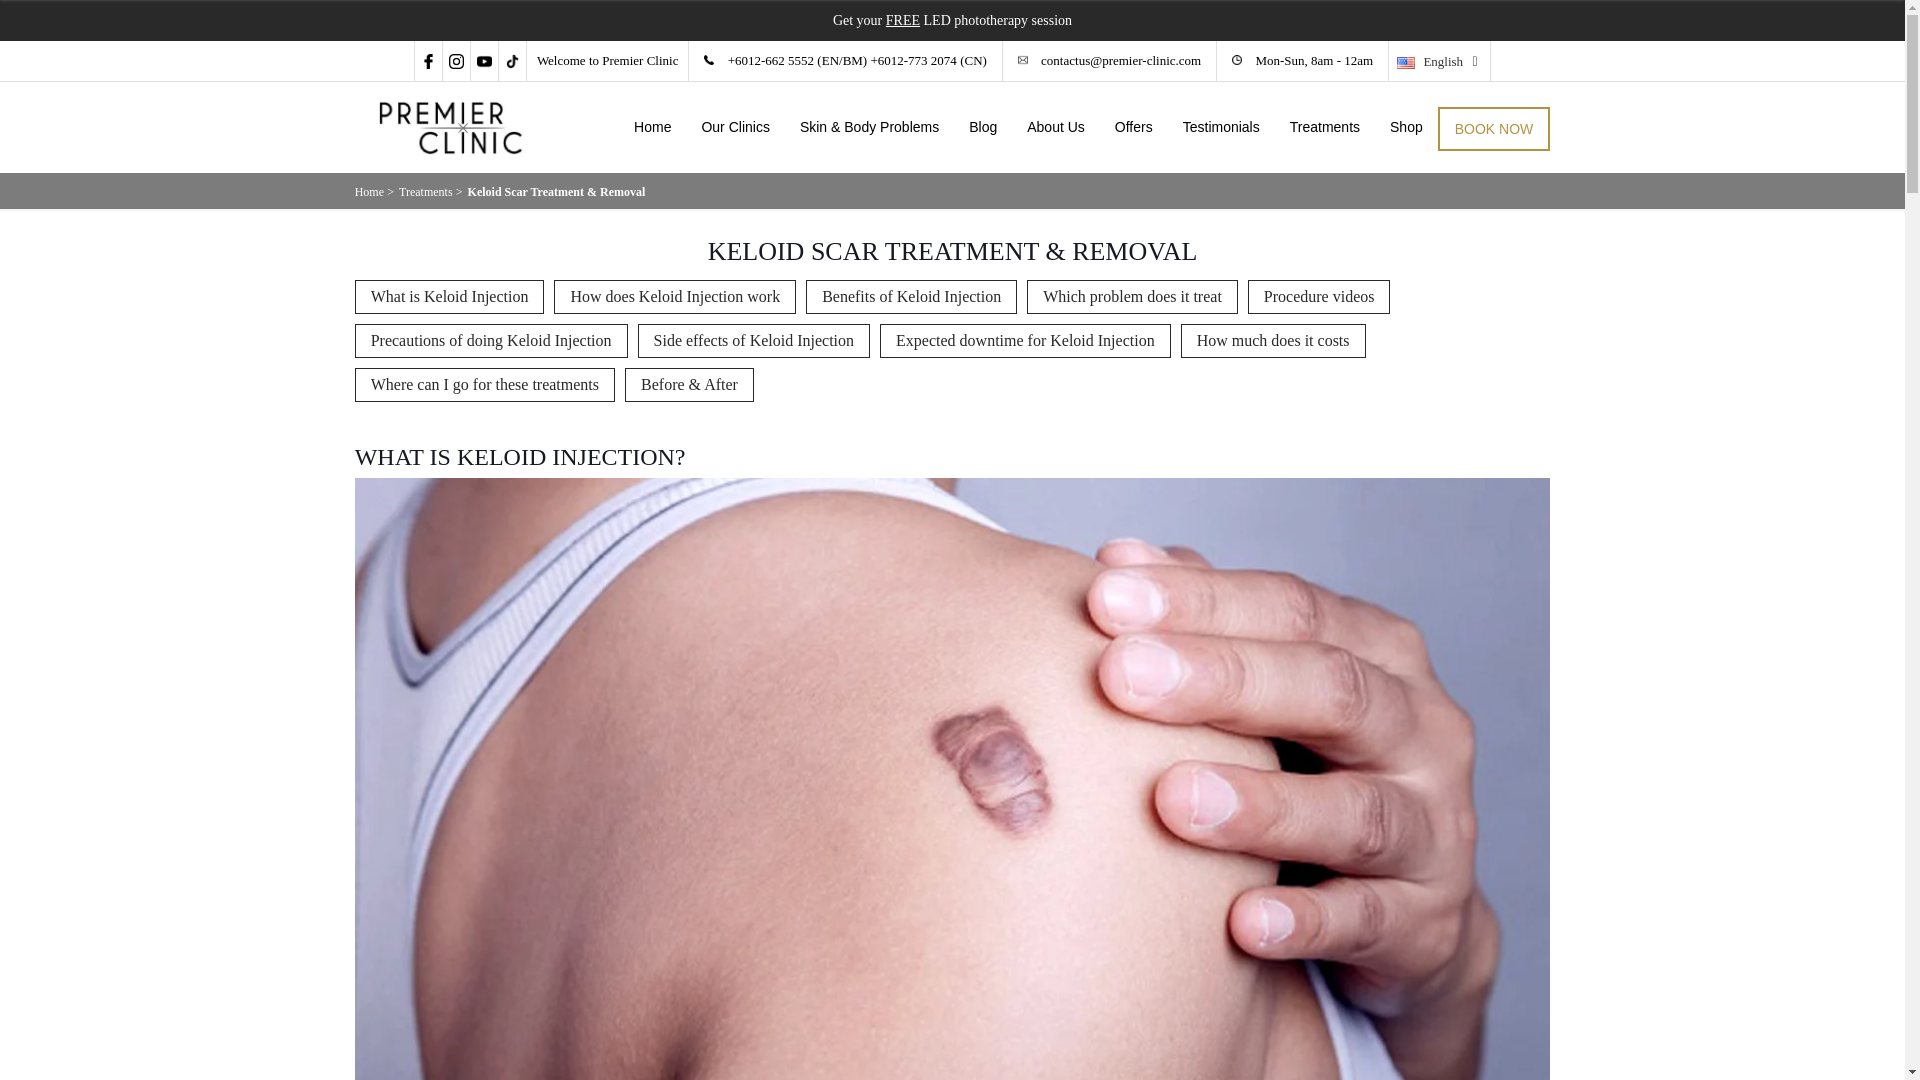 The height and width of the screenshot is (1080, 1920). Describe the element at coordinates (982, 126) in the screenshot. I see `Blog` at that location.